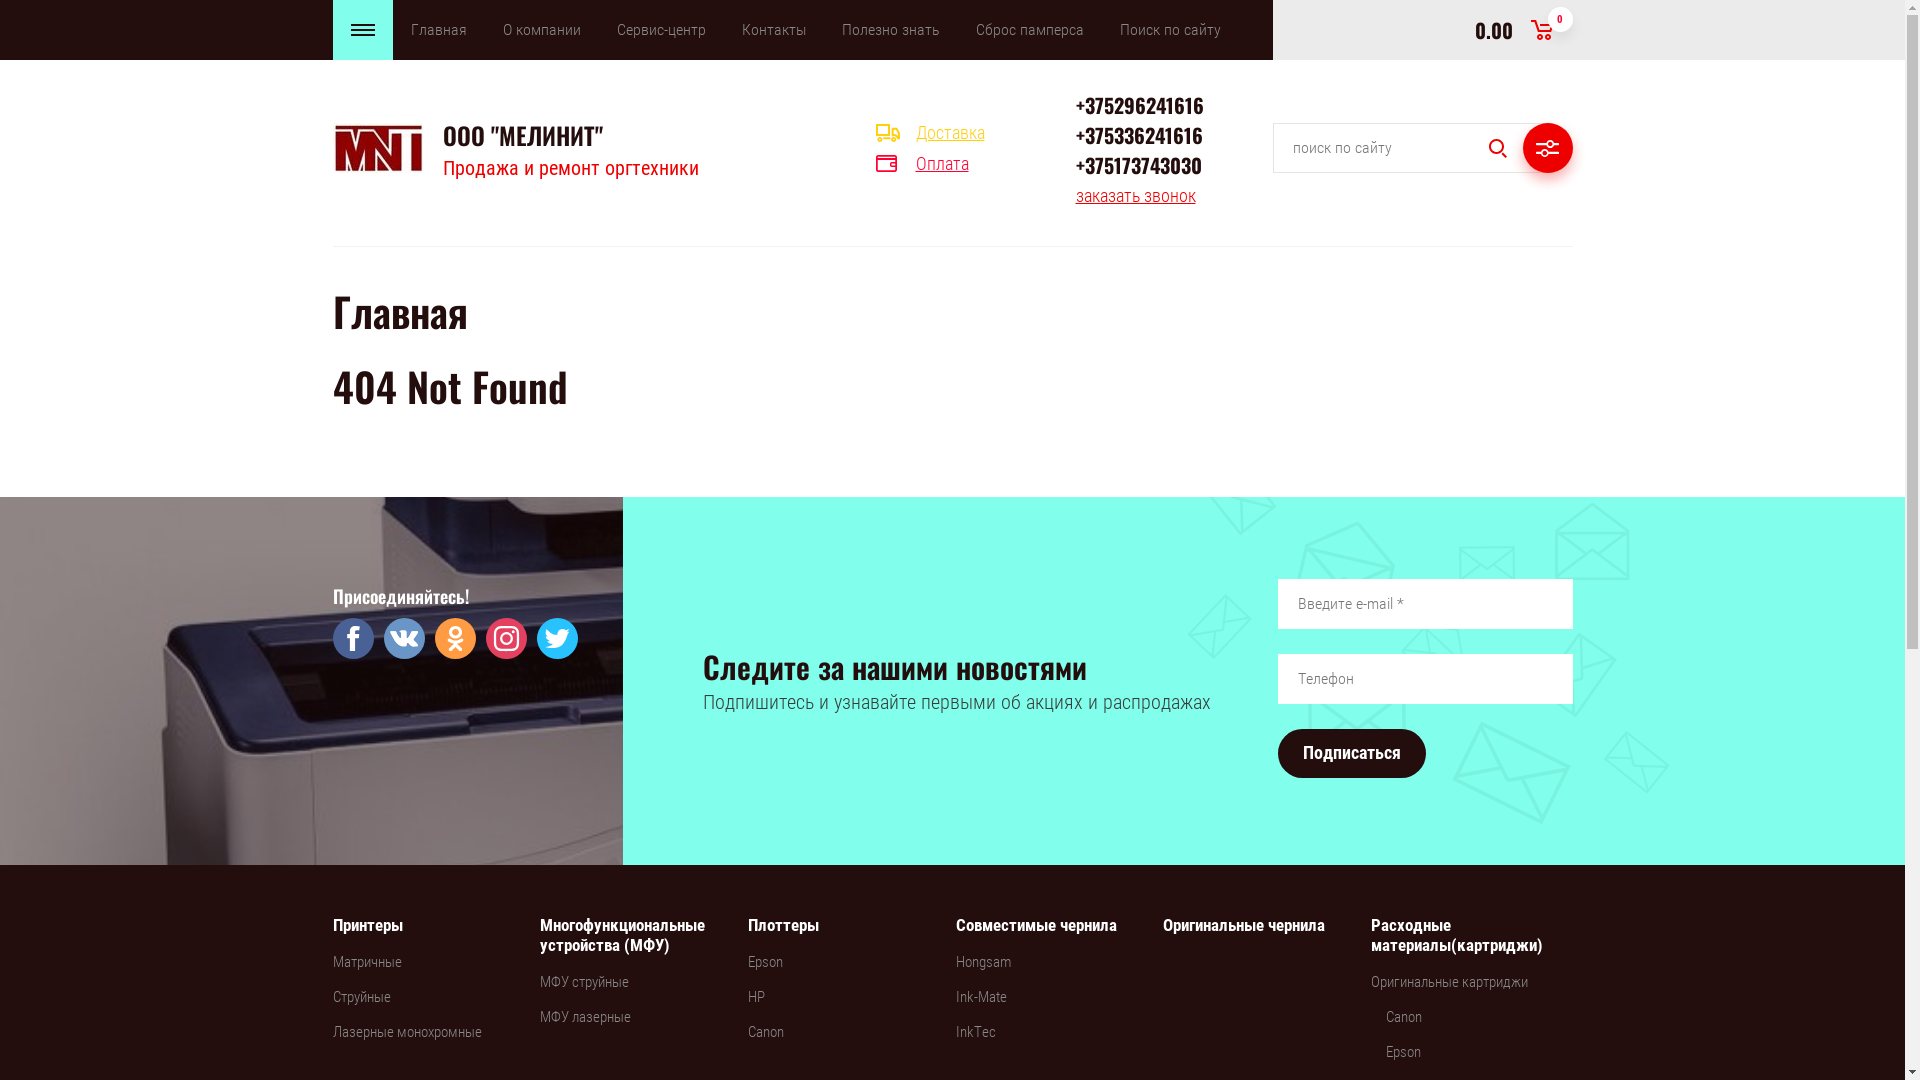  Describe the element at coordinates (766, 1032) in the screenshot. I see `Canon` at that location.